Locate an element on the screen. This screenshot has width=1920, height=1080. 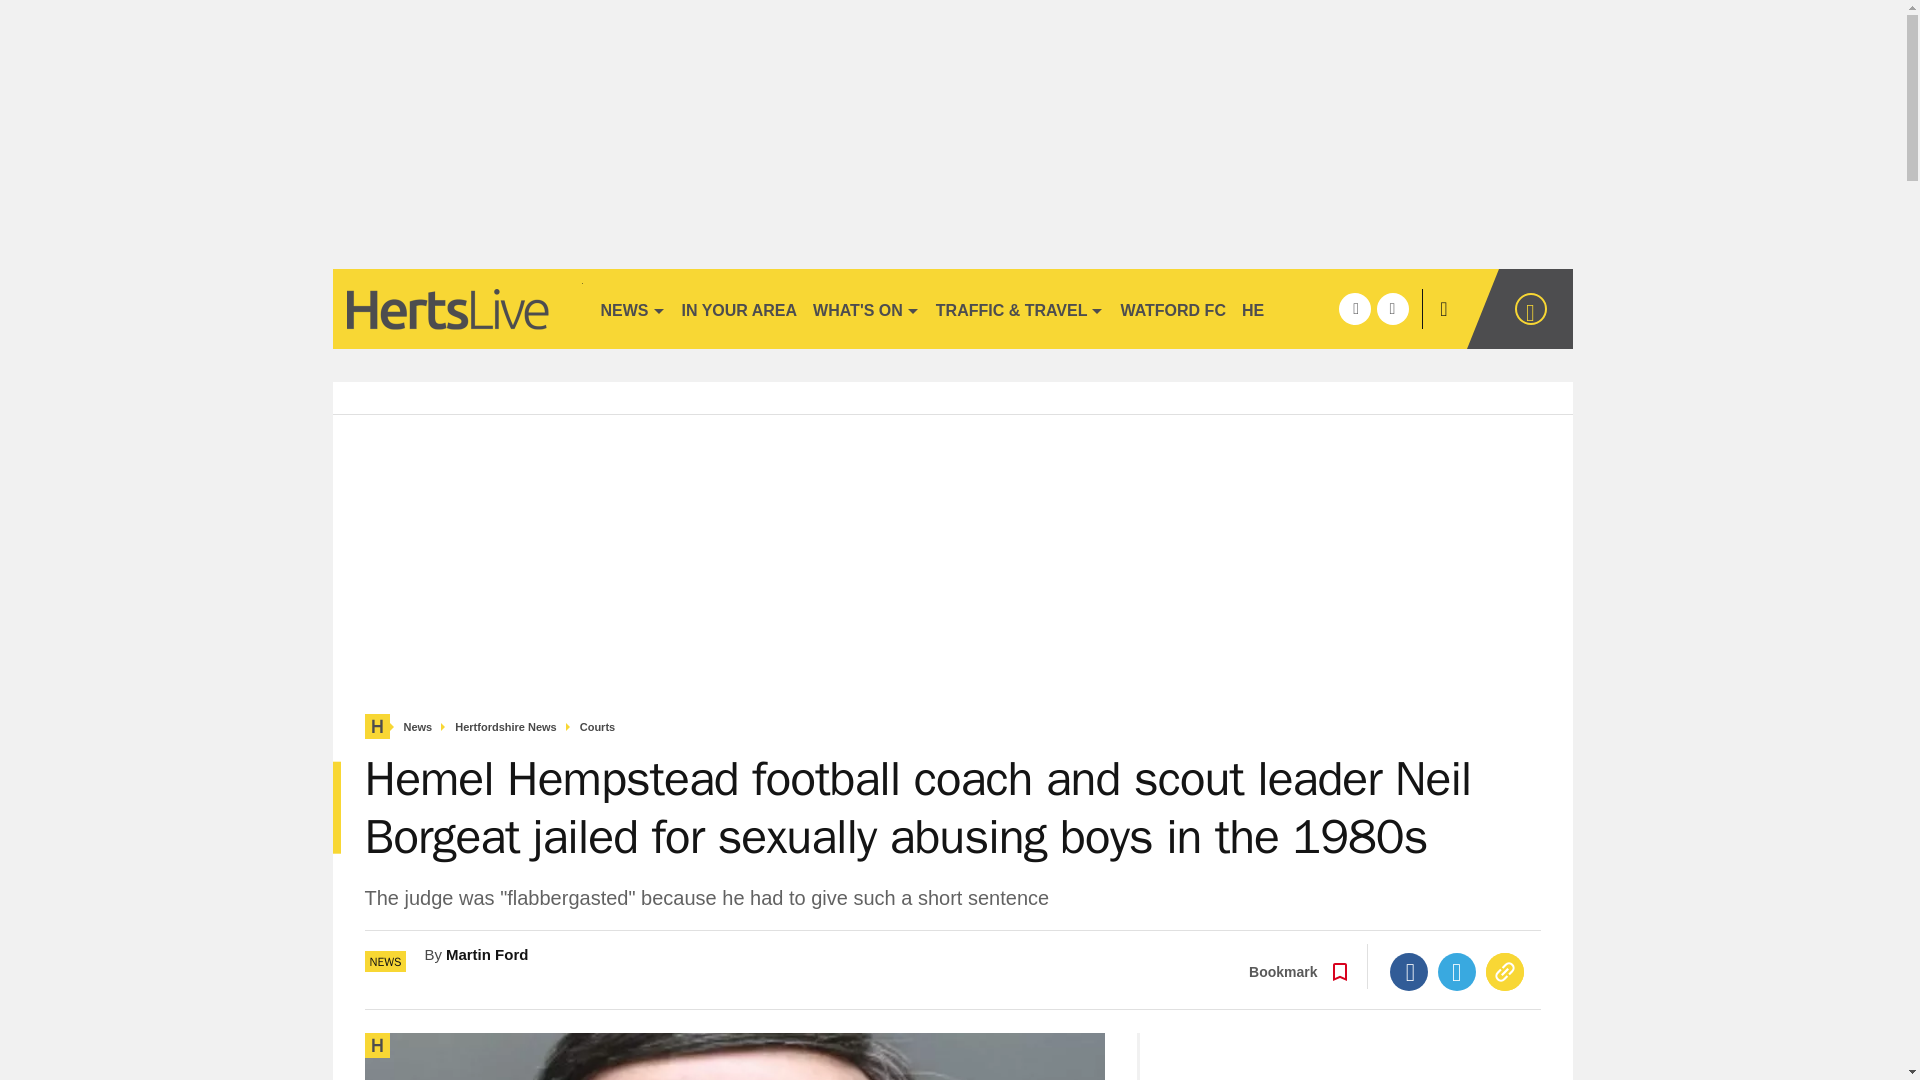
NEWS is located at coordinates (632, 308).